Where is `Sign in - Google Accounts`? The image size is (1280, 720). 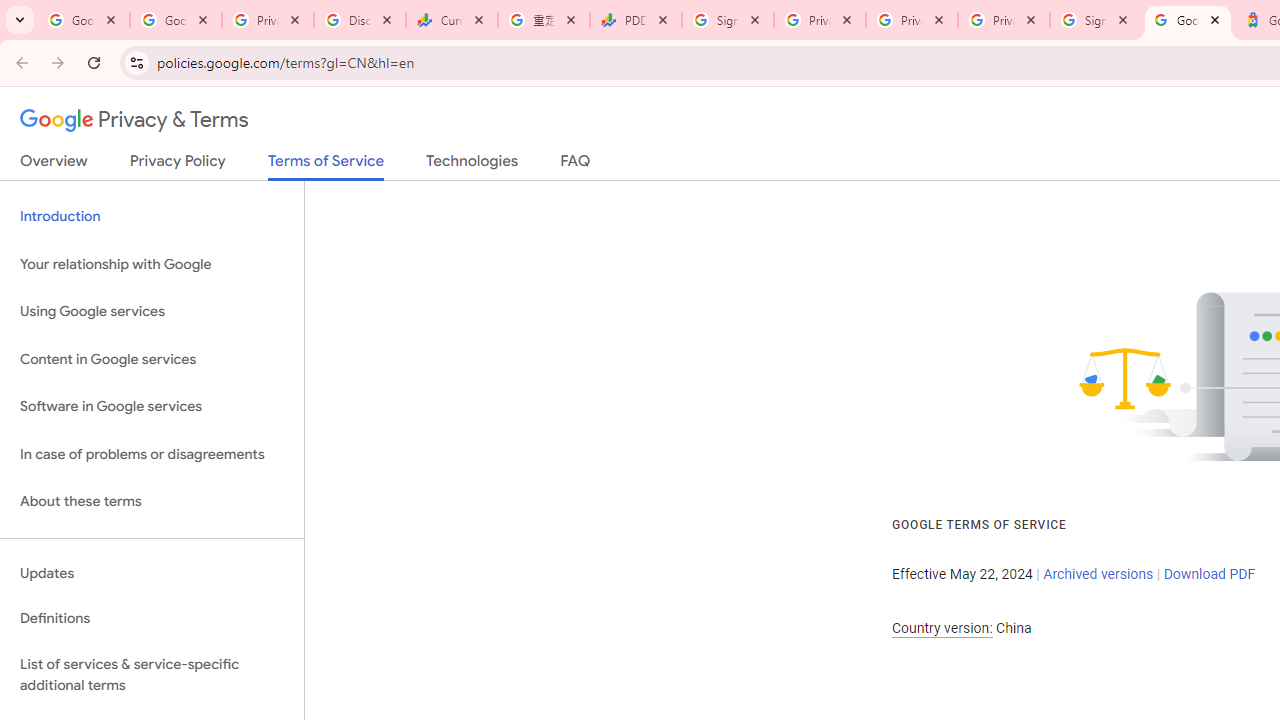 Sign in - Google Accounts is located at coordinates (728, 20).